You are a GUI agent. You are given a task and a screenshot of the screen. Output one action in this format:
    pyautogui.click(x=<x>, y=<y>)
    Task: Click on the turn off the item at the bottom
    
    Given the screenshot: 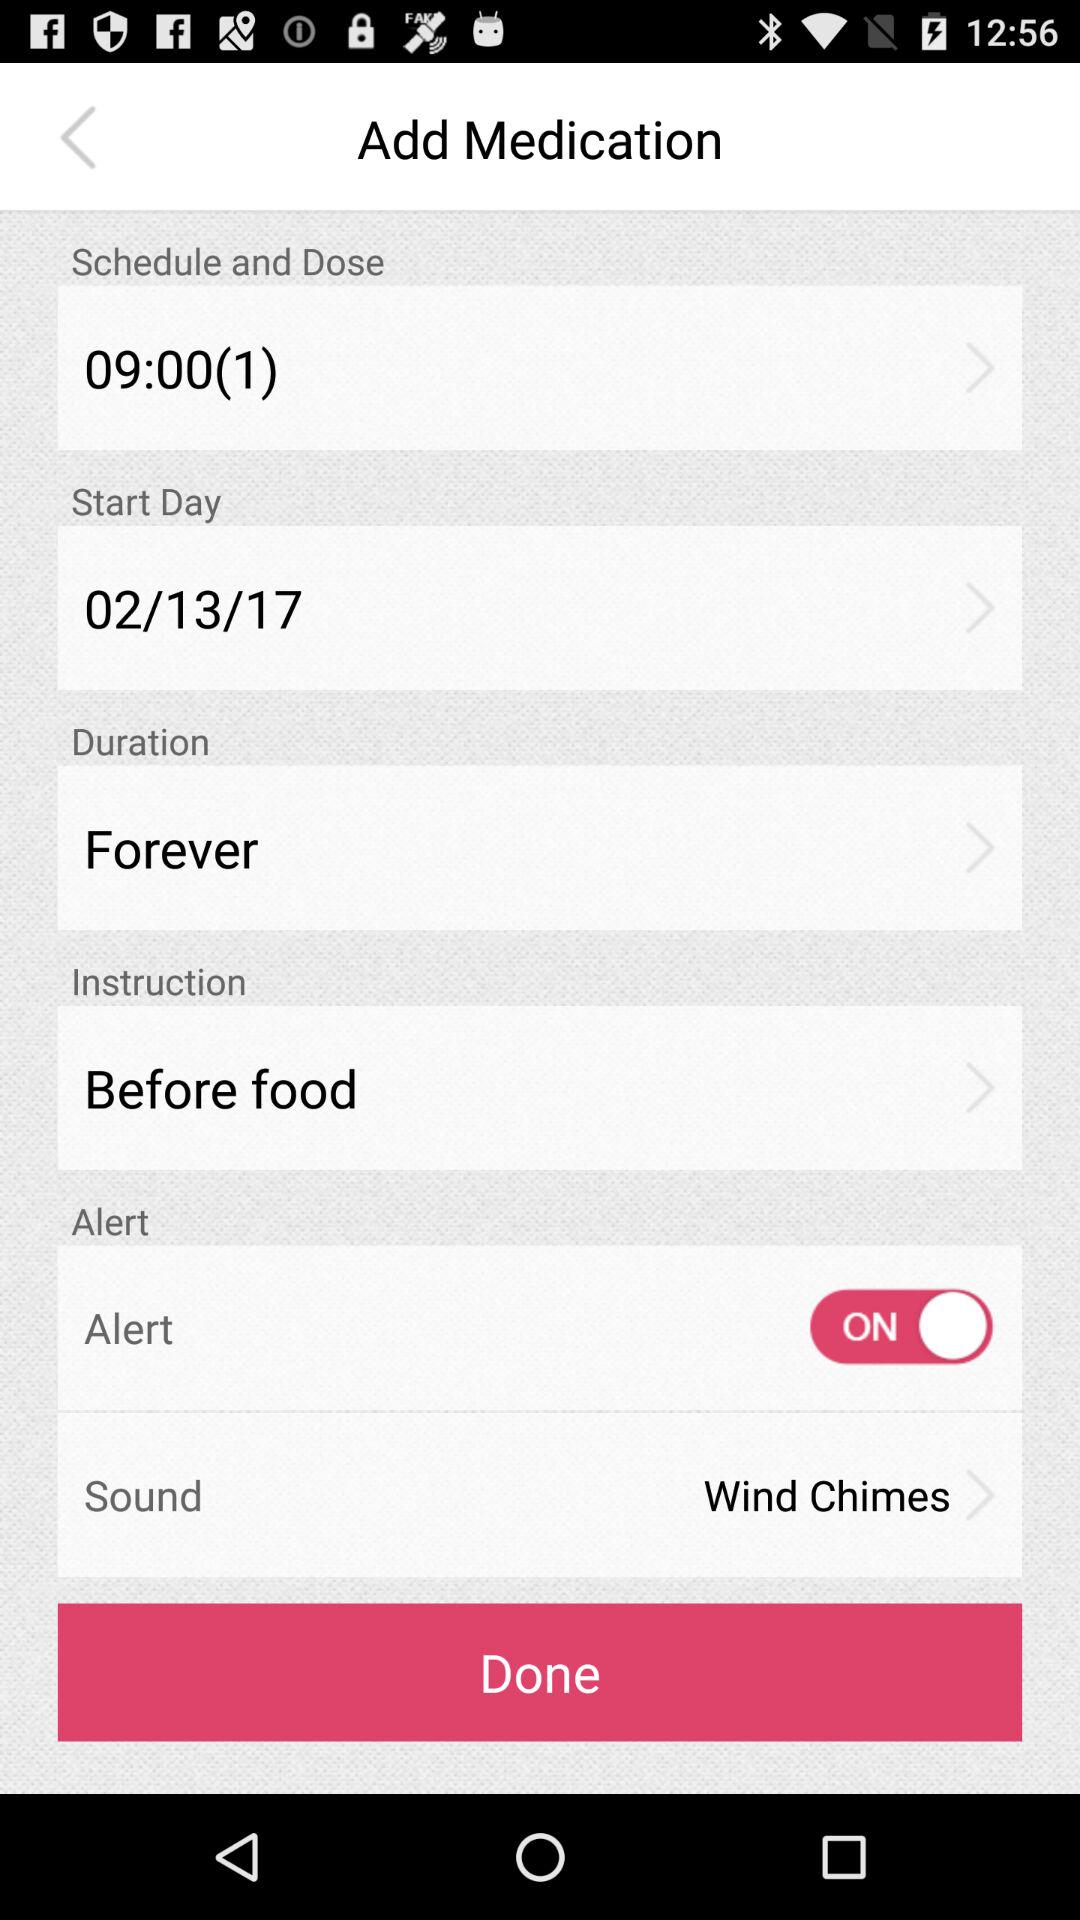 What is the action you would take?
    pyautogui.click(x=540, y=1672)
    